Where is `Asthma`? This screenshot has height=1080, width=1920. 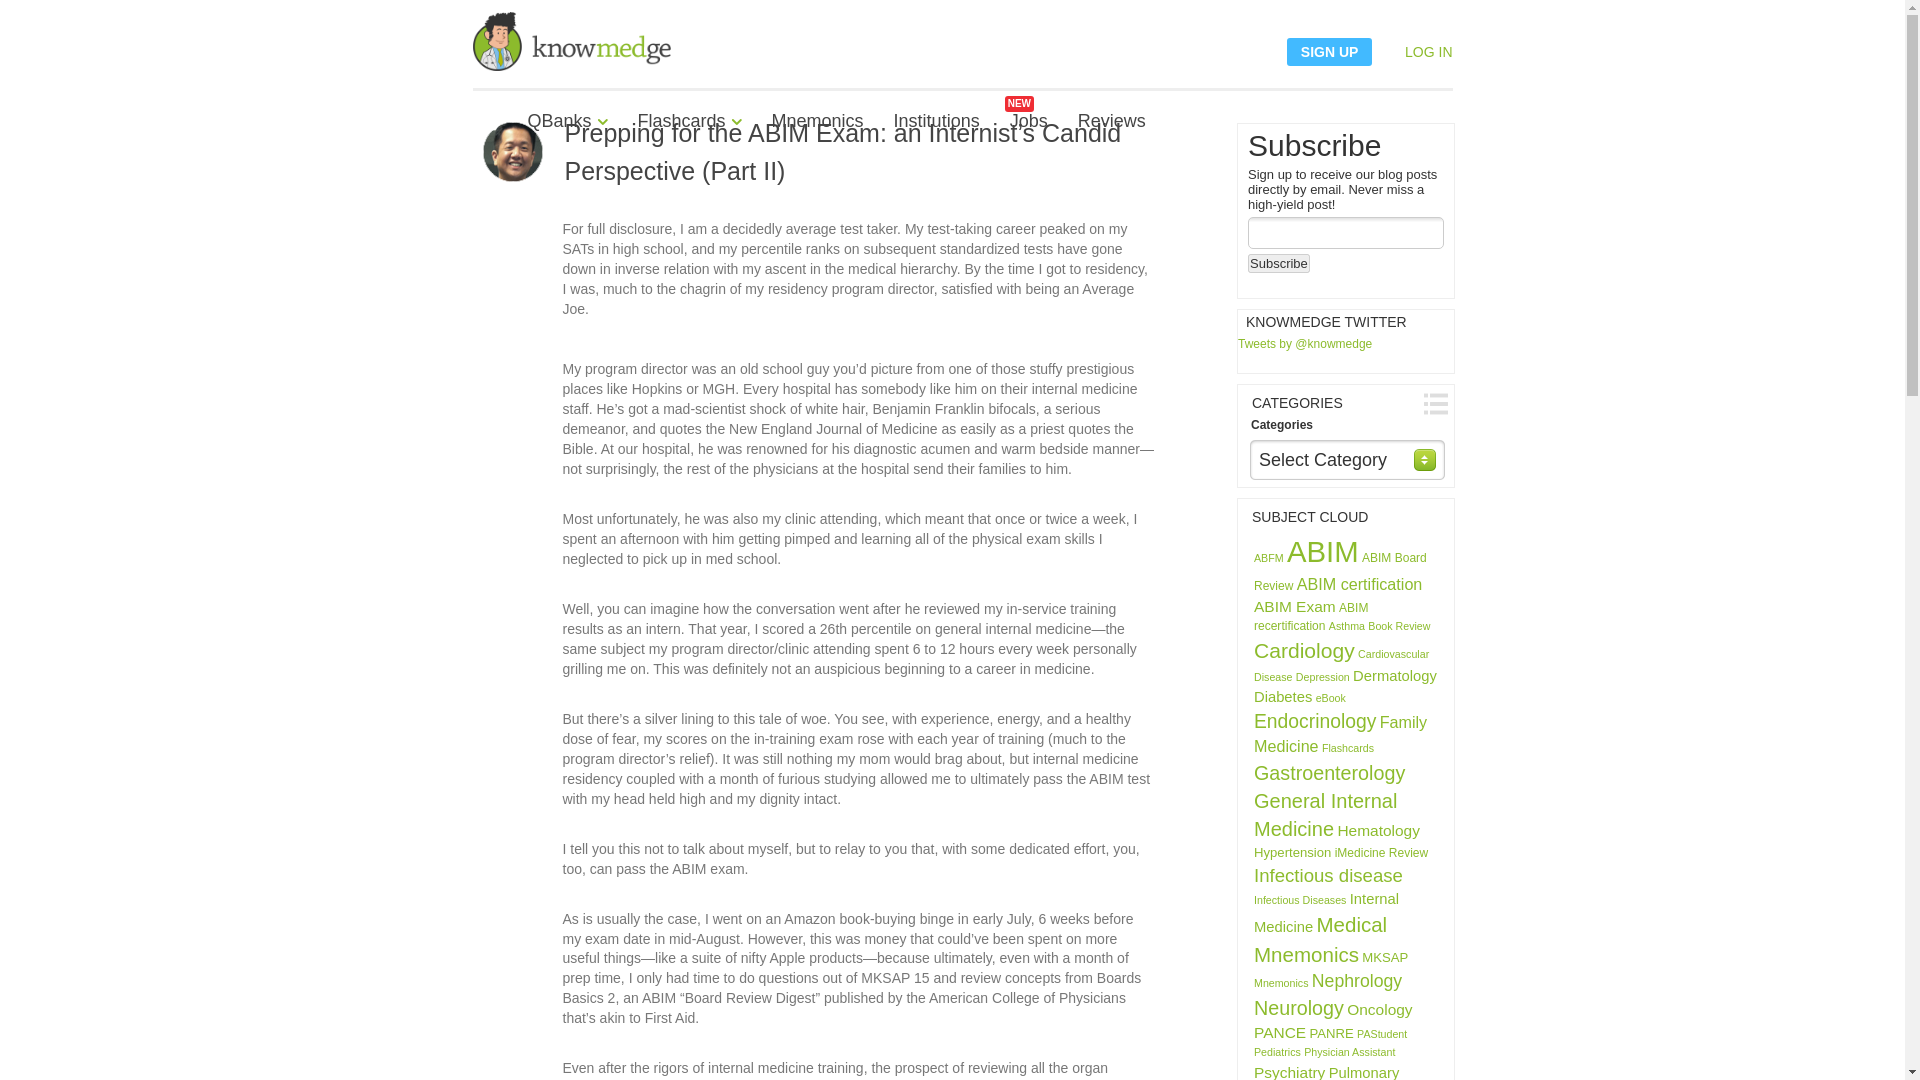 Asthma is located at coordinates (1346, 625).